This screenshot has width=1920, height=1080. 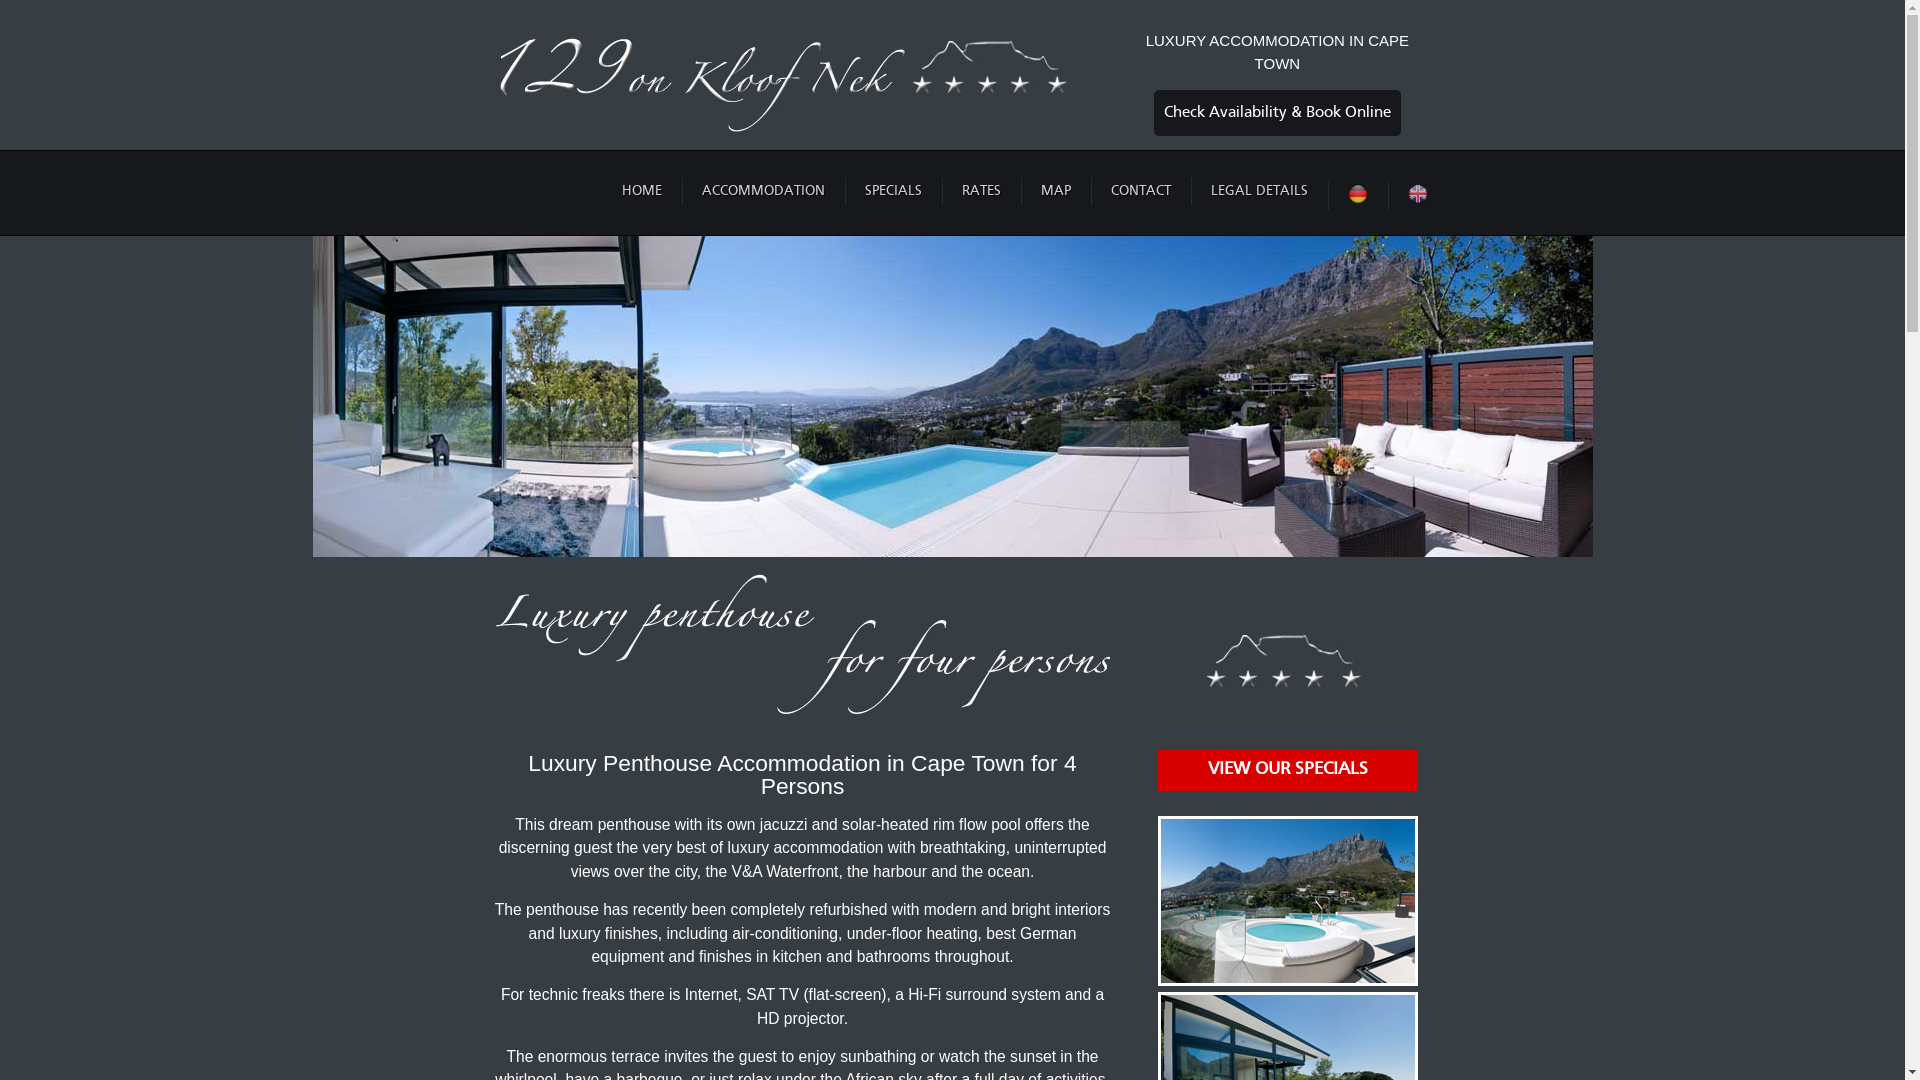 I want to click on ACCOMMODATION, so click(x=762, y=190).